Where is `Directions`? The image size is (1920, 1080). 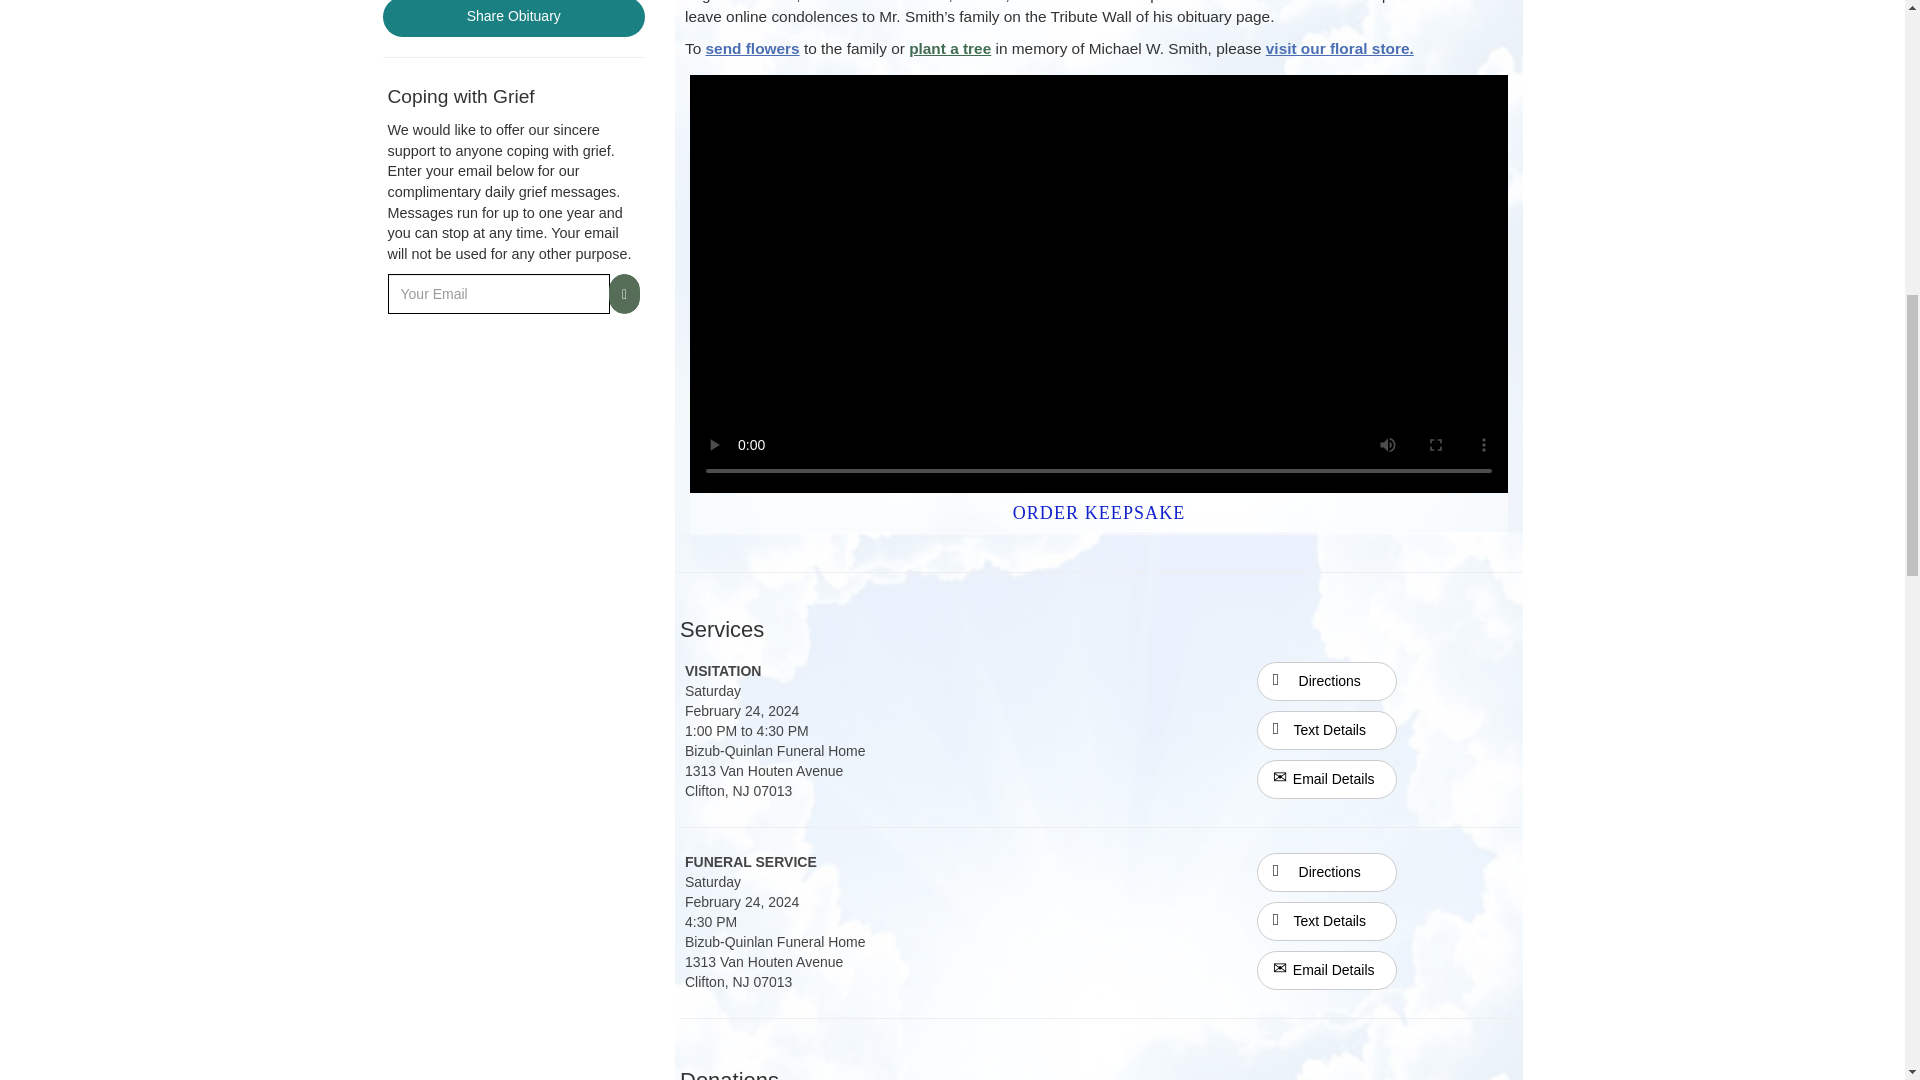 Directions is located at coordinates (1327, 681).